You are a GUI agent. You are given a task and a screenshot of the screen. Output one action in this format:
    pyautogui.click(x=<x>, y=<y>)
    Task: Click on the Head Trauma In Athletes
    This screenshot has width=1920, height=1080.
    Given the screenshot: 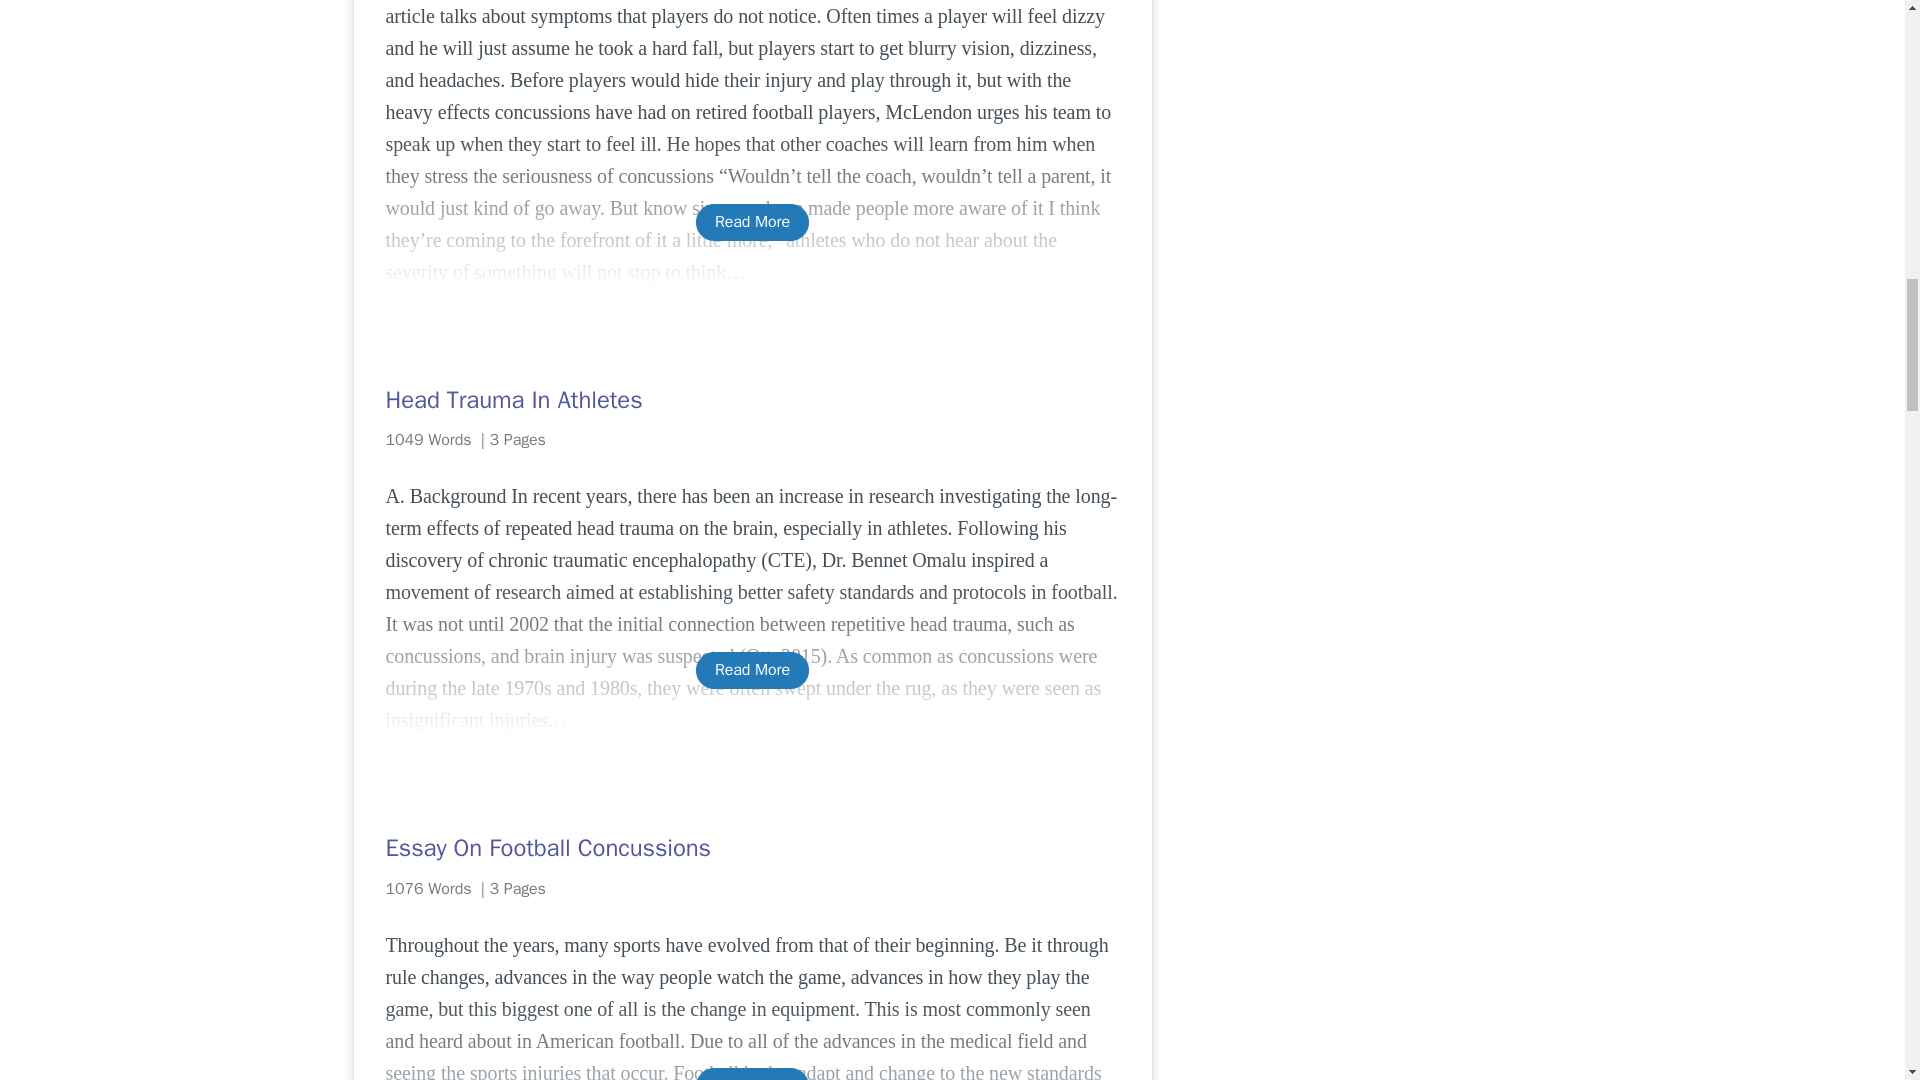 What is the action you would take?
    pyautogui.click(x=752, y=400)
    